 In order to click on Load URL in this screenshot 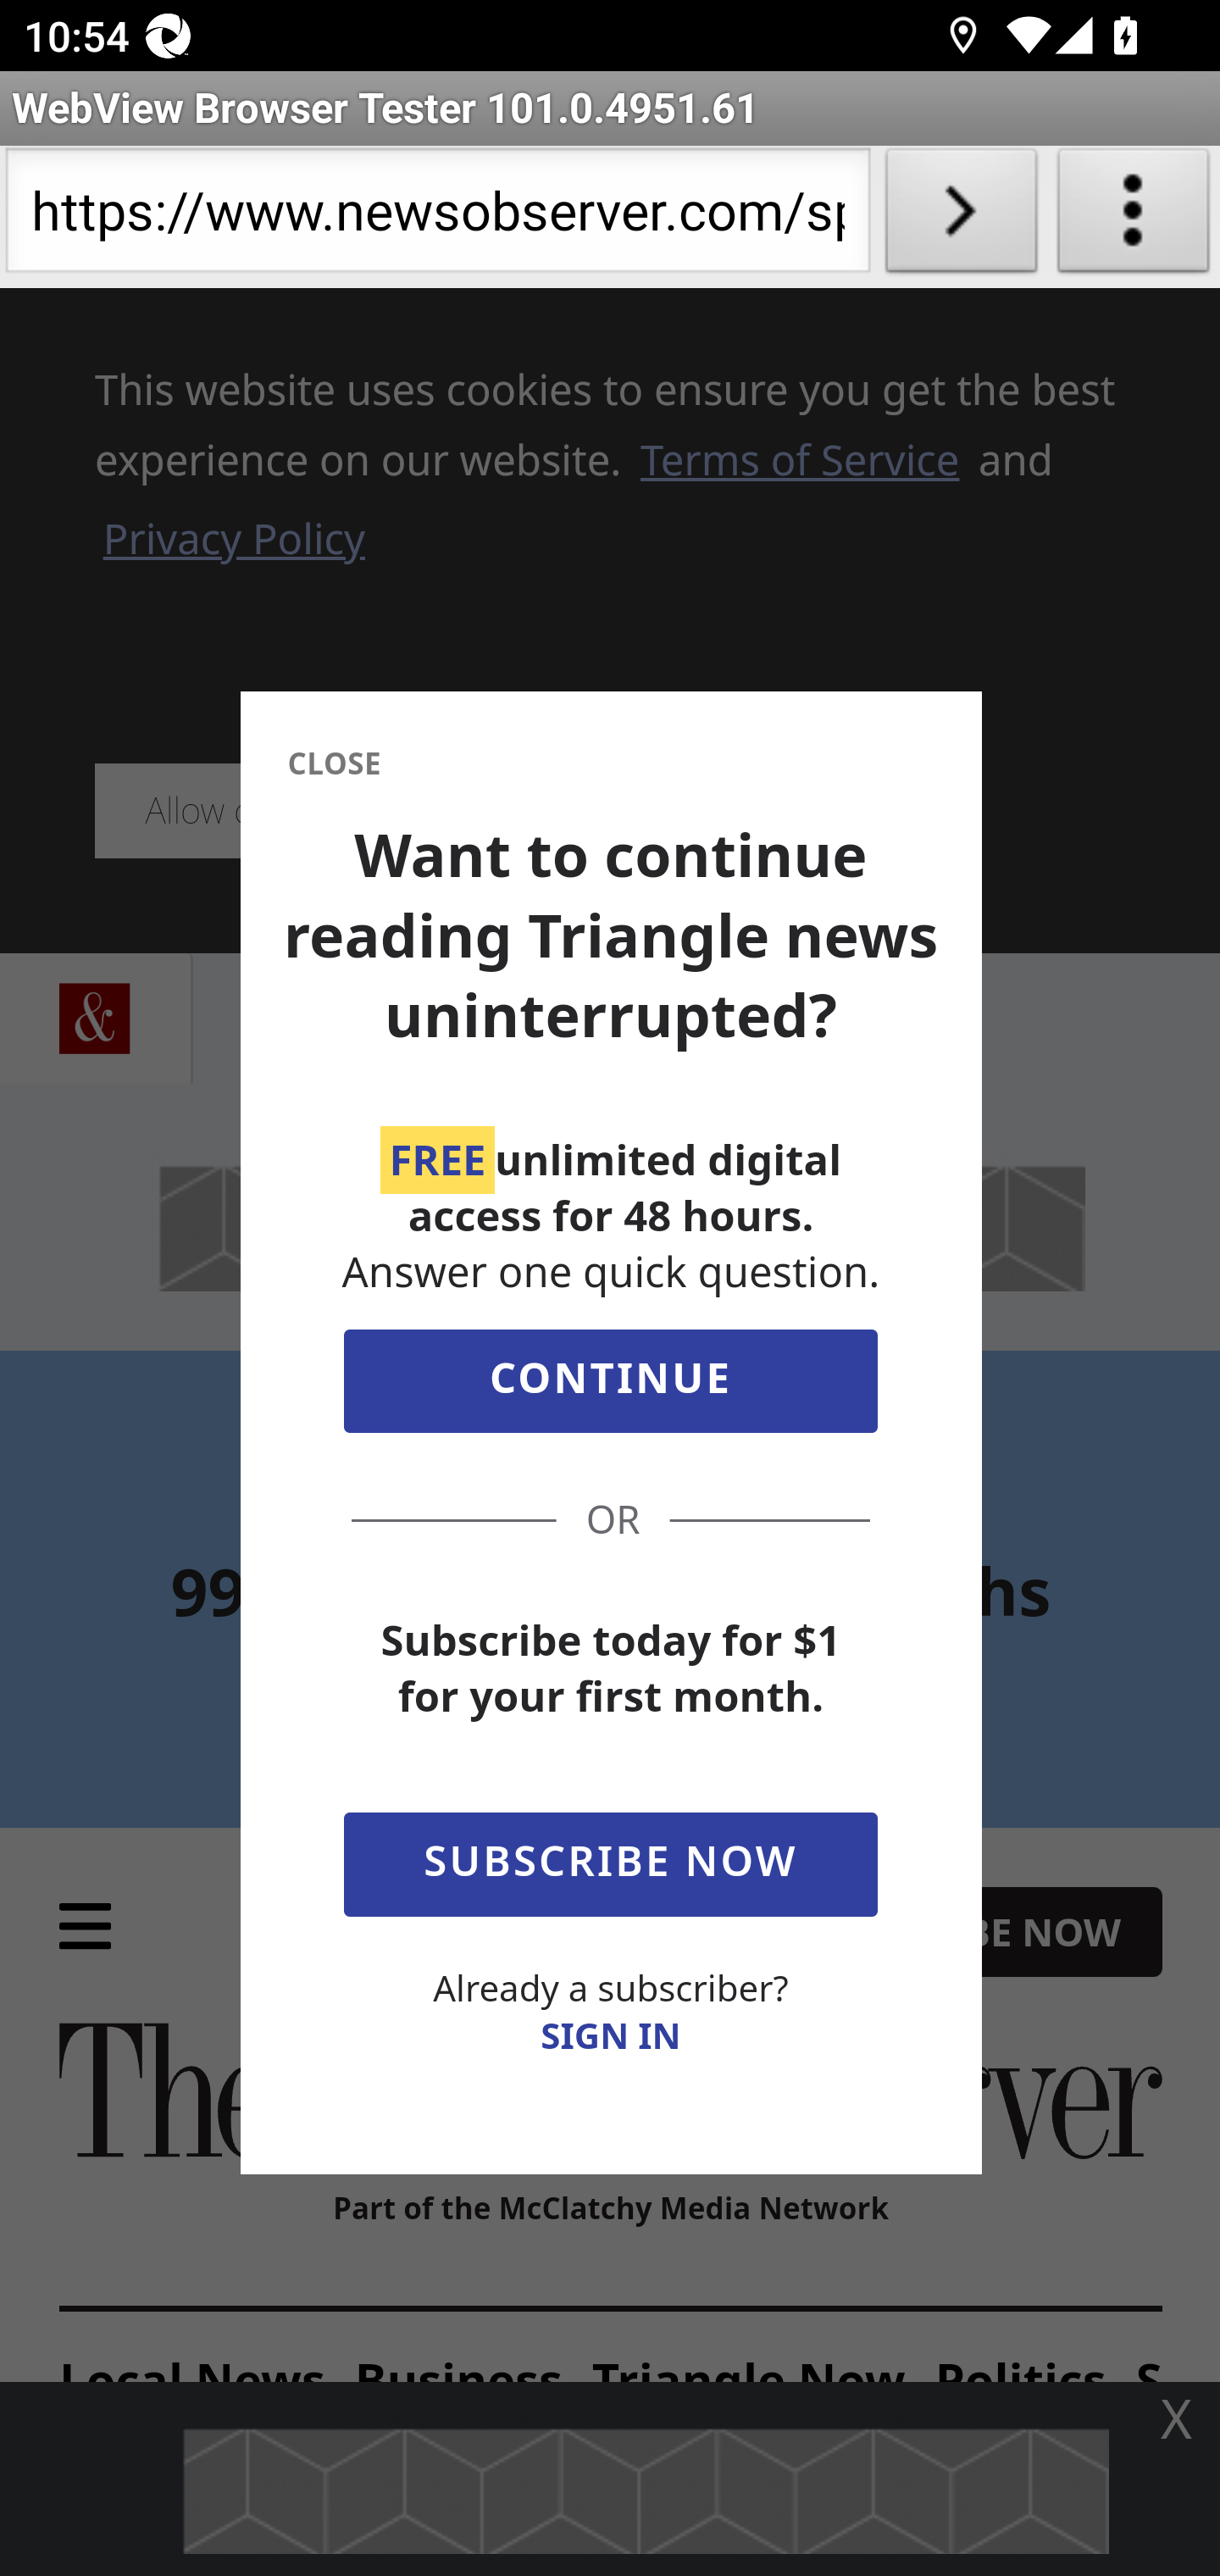, I will do `click(961, 217)`.